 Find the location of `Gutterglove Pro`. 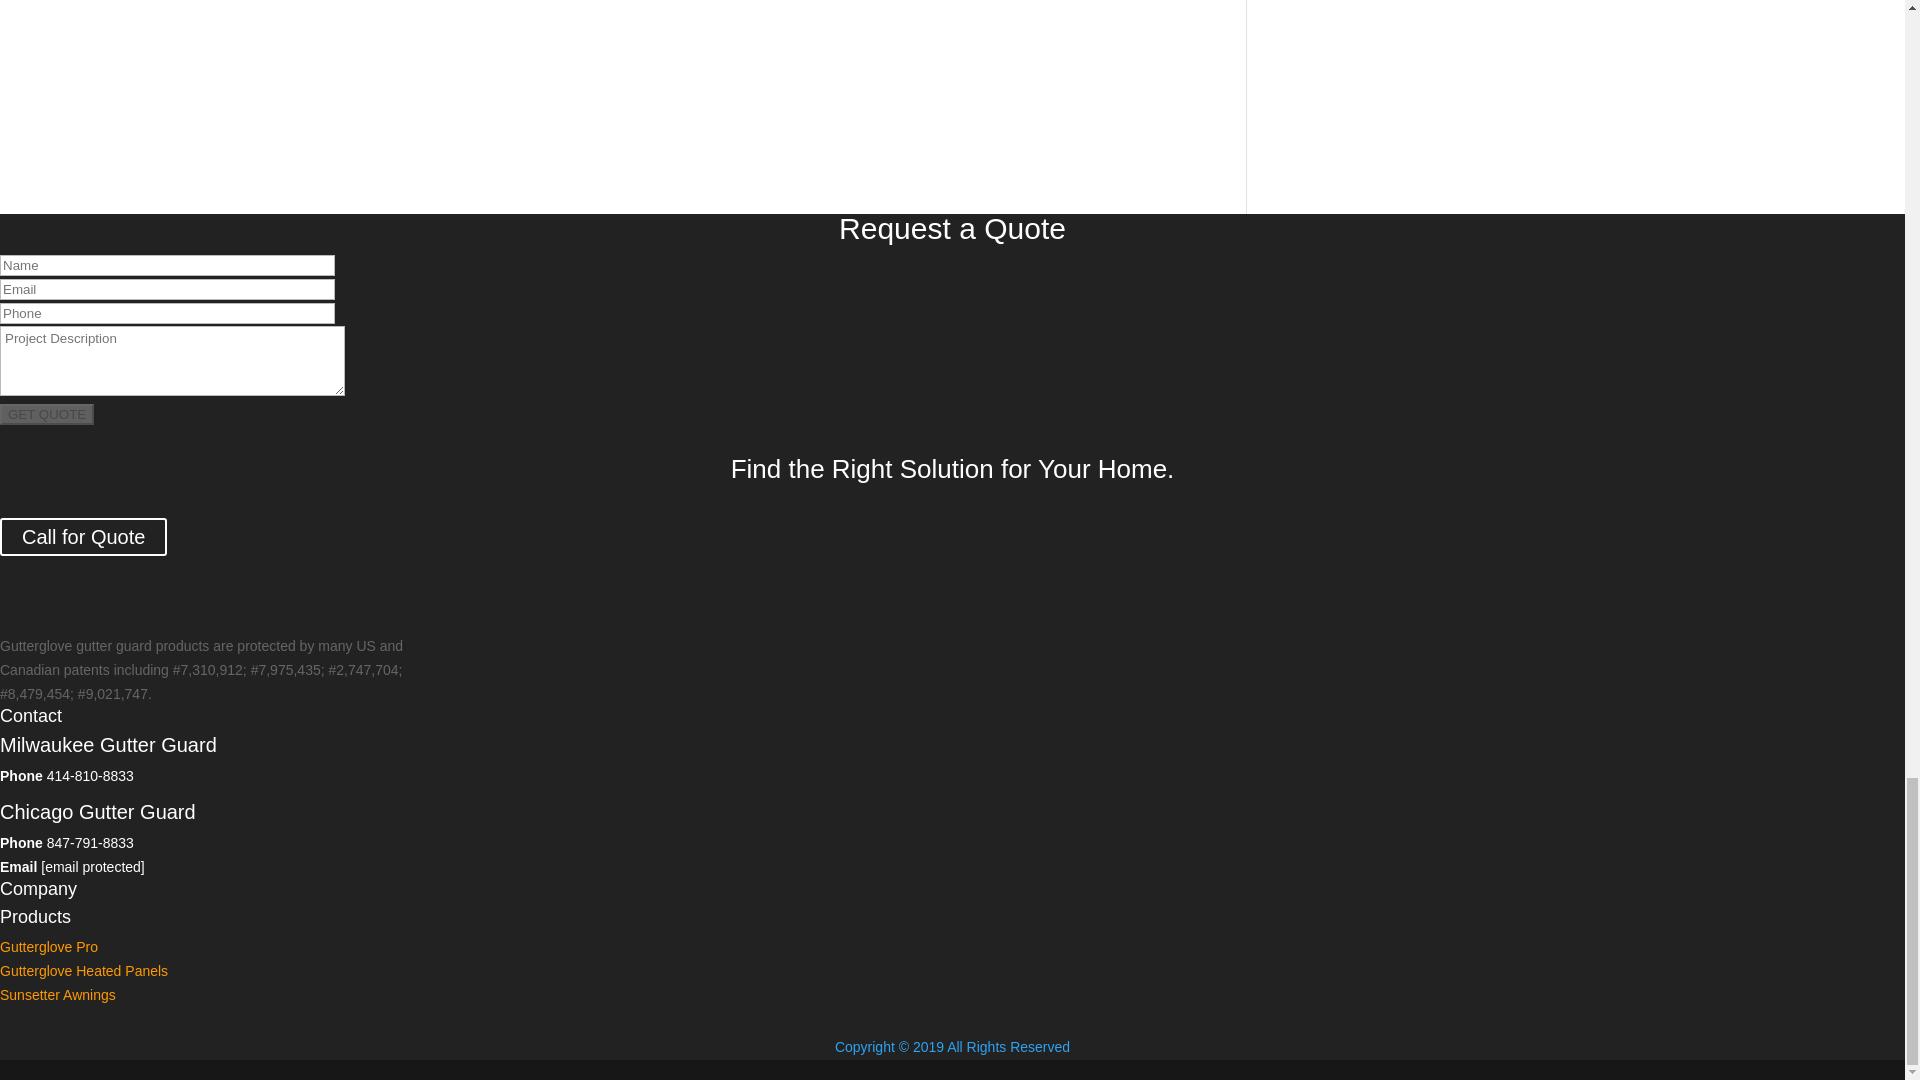

Gutterglove Pro is located at coordinates (48, 946).